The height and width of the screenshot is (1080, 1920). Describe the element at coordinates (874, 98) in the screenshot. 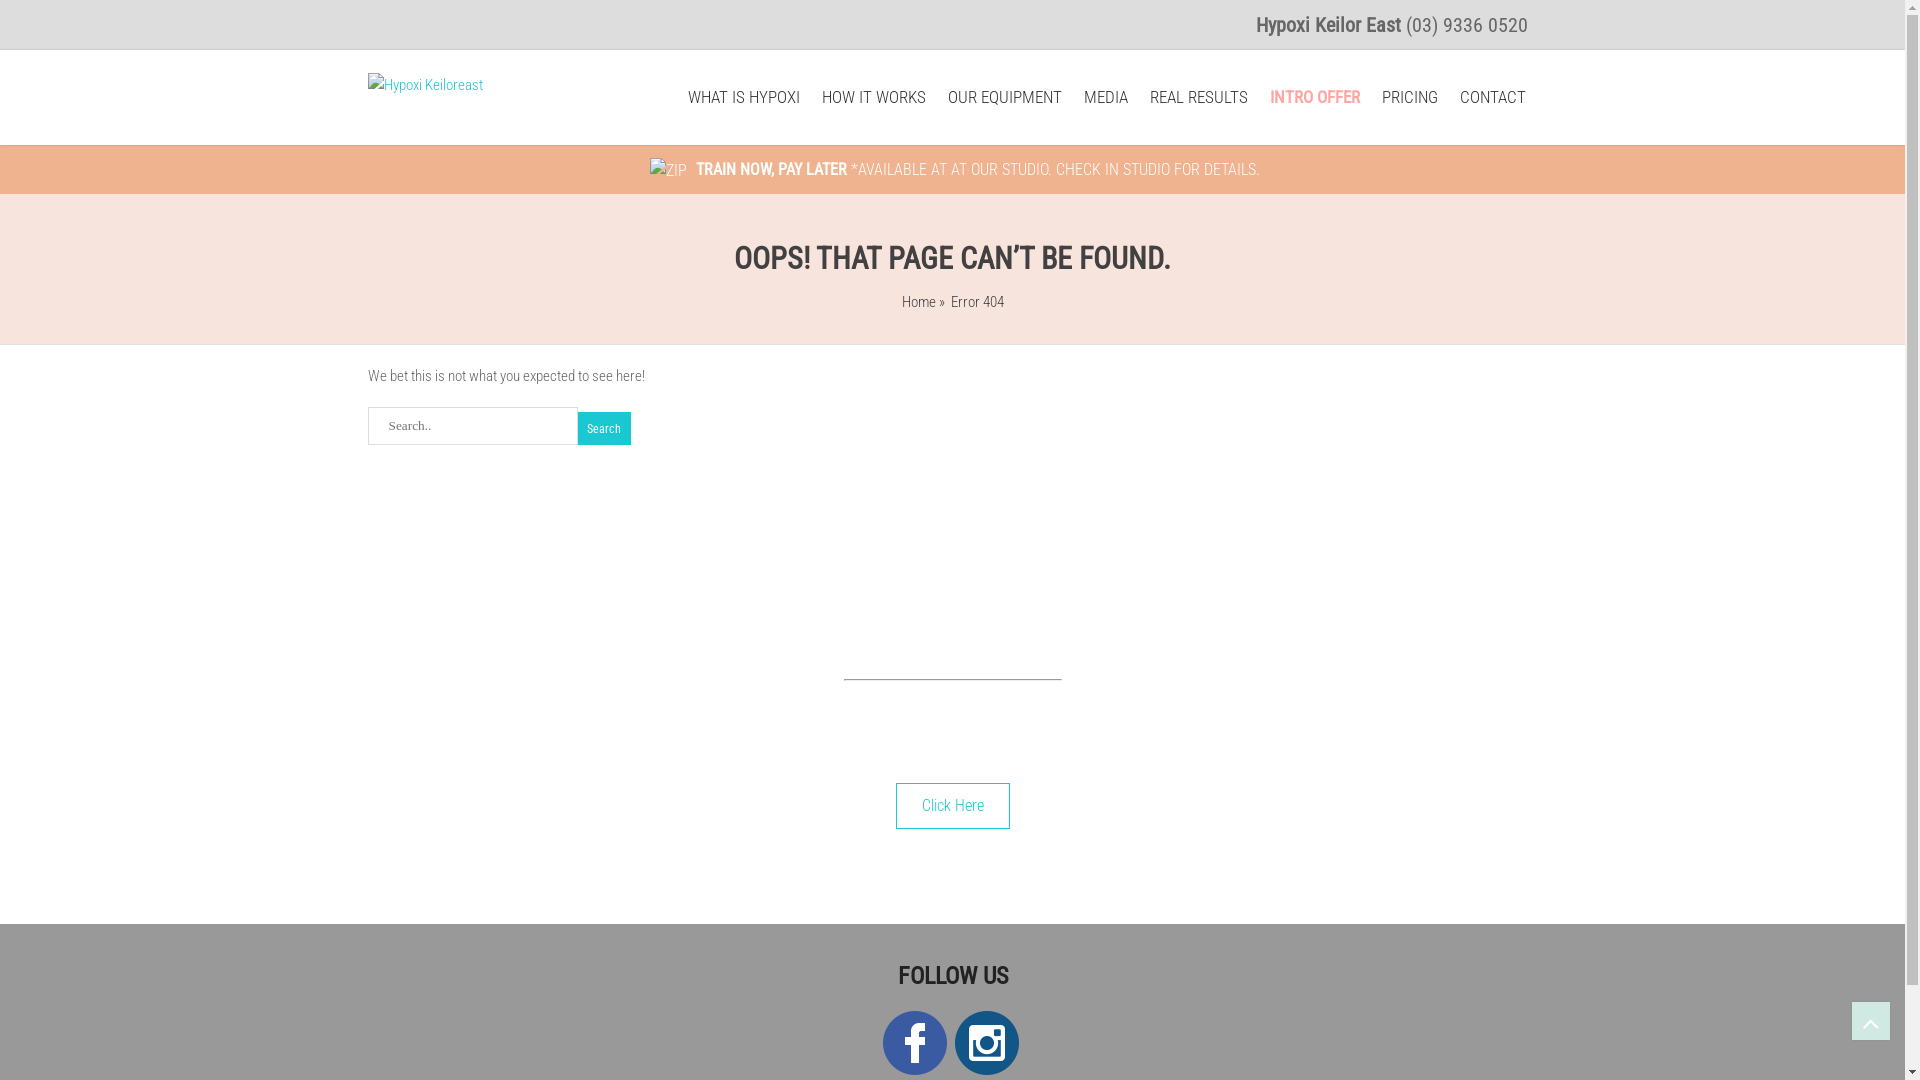

I see `HOW IT WORKS` at that location.